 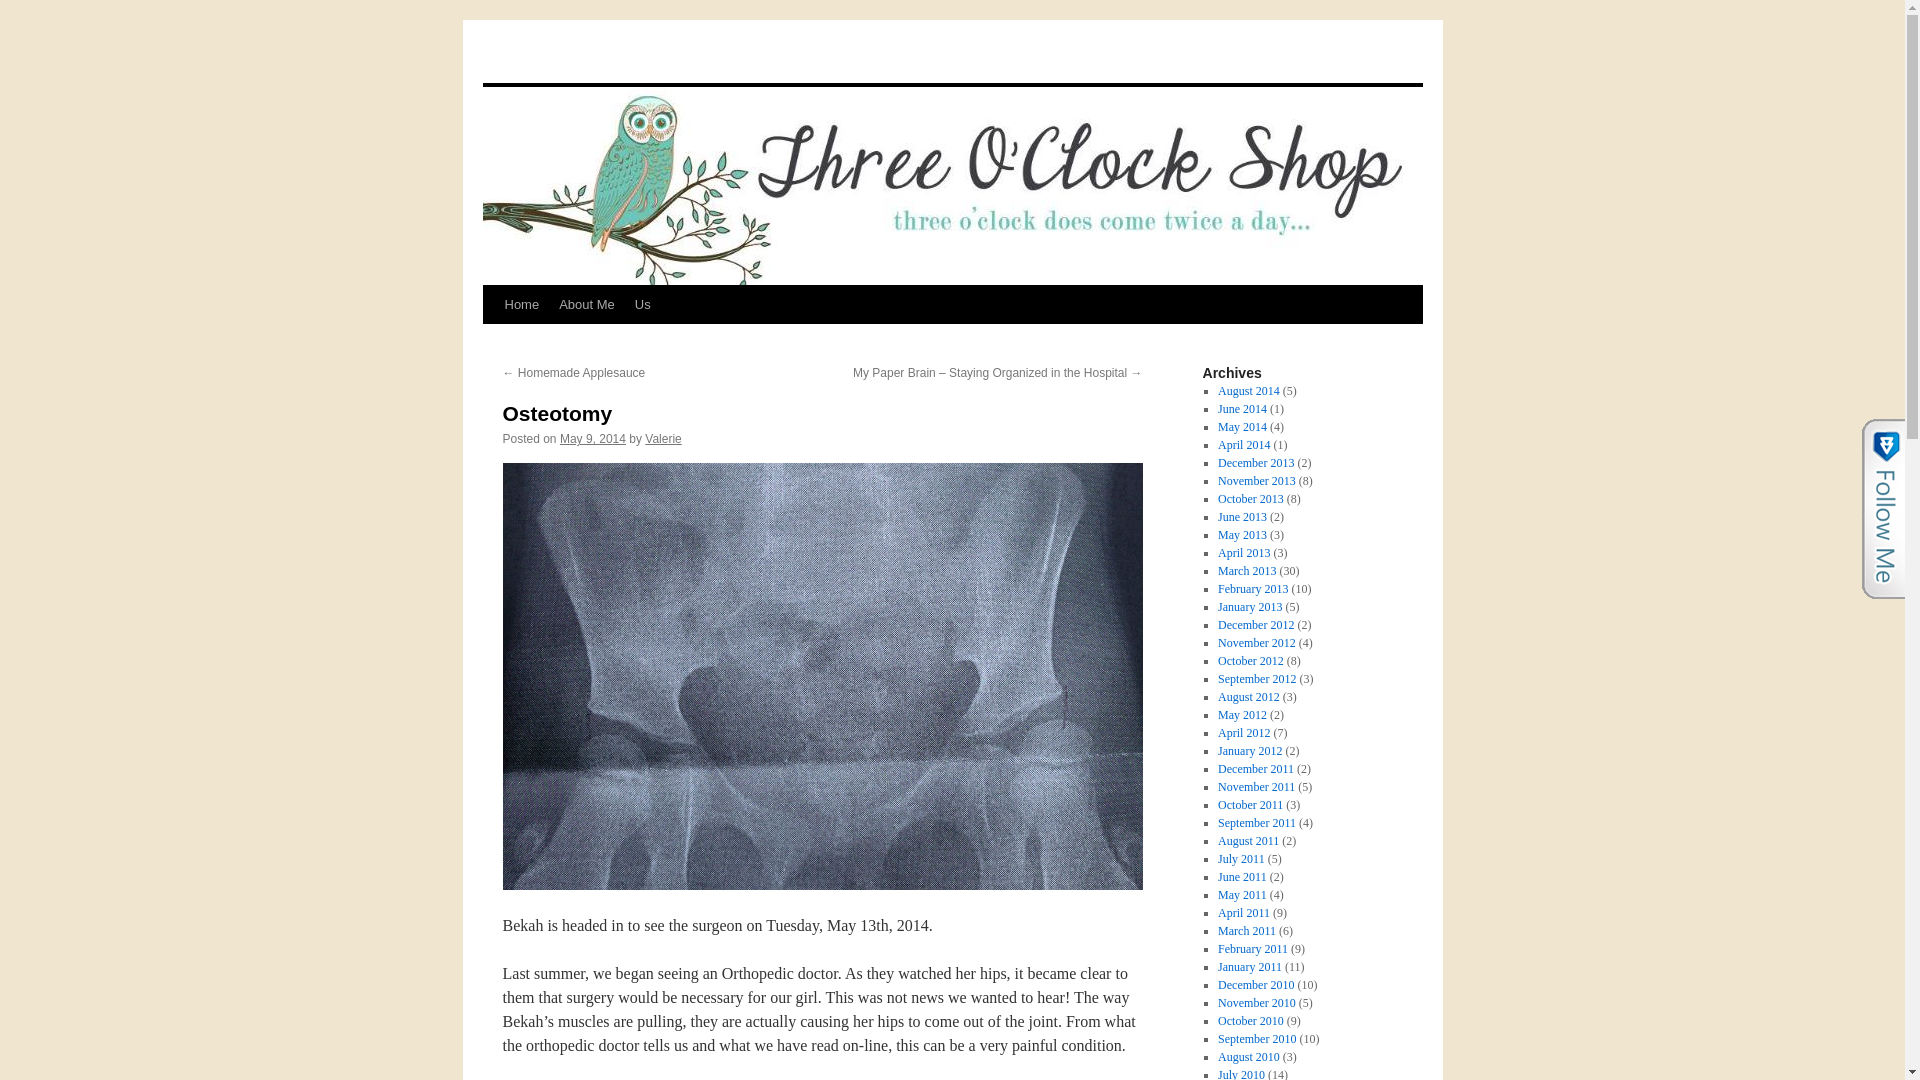 I want to click on November 2013, so click(x=1256, y=481).